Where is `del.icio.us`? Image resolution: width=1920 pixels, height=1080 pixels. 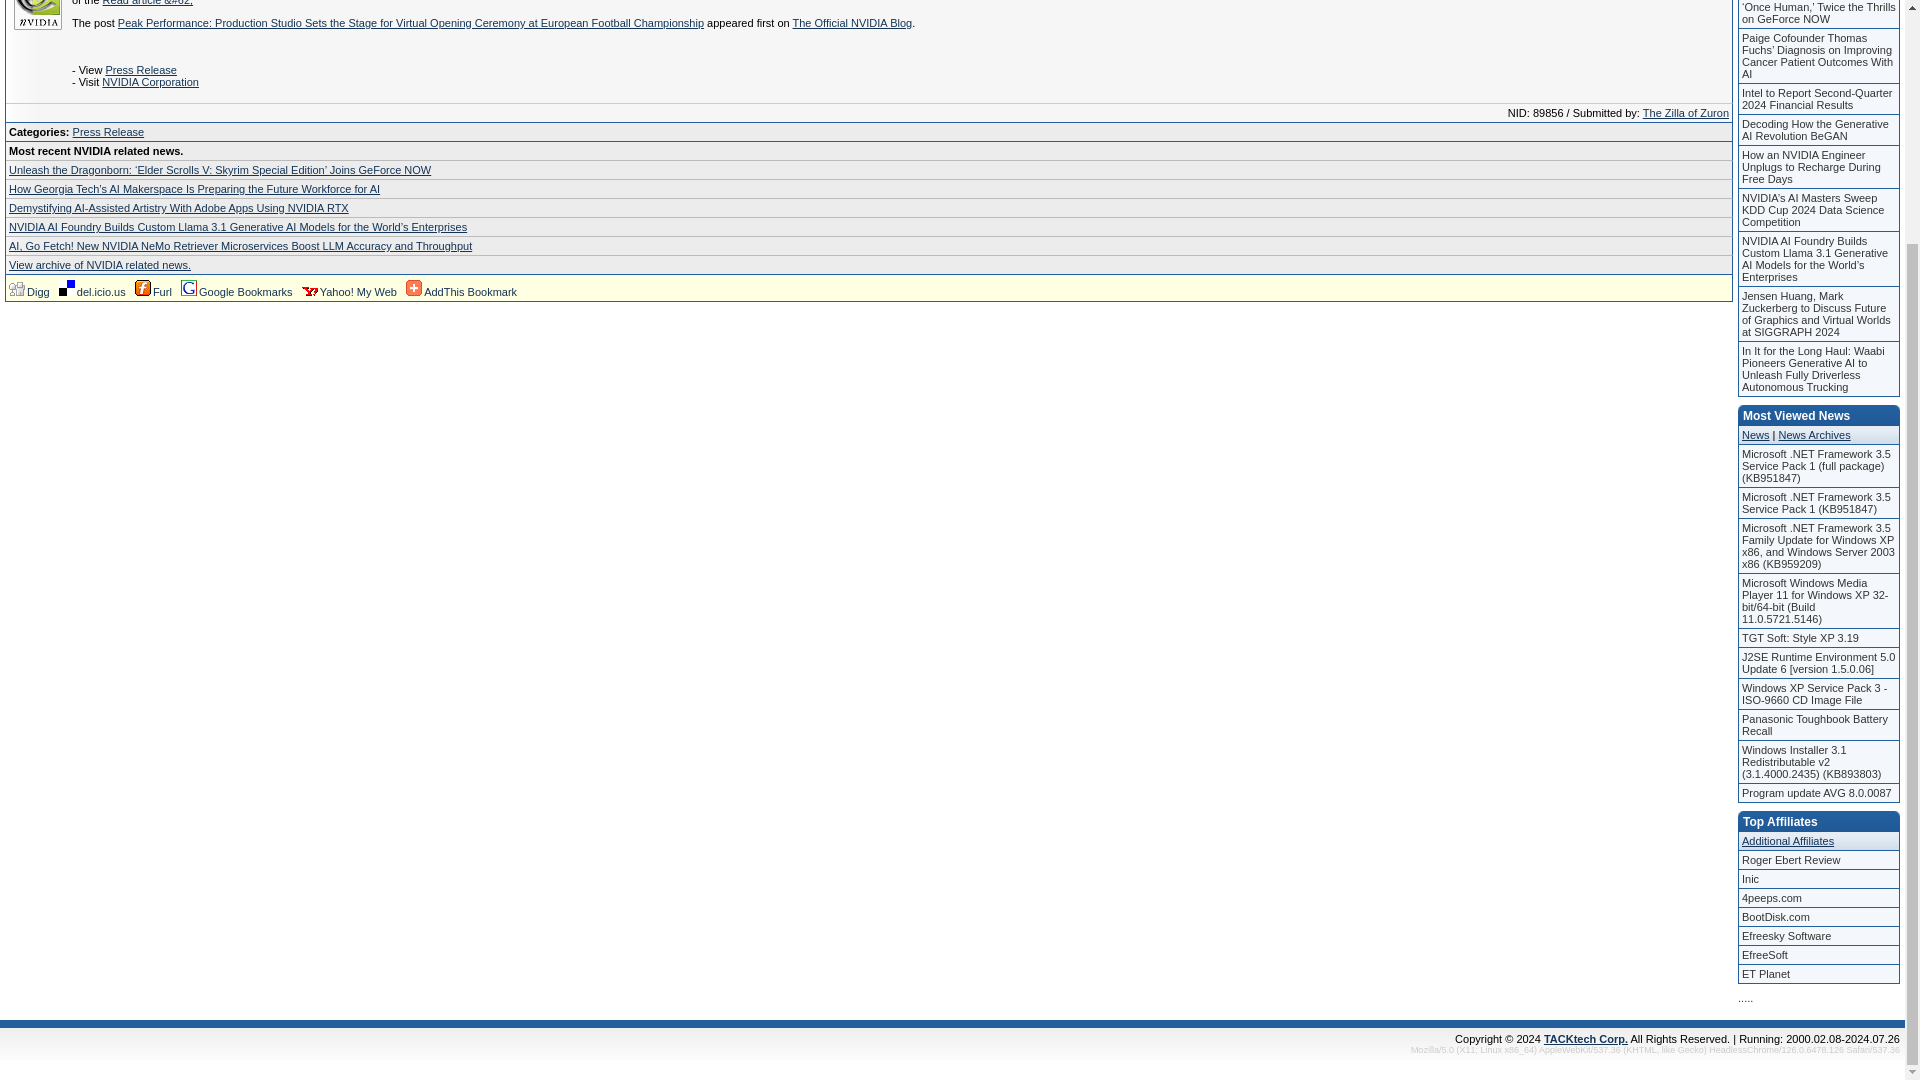
del.icio.us is located at coordinates (92, 292).